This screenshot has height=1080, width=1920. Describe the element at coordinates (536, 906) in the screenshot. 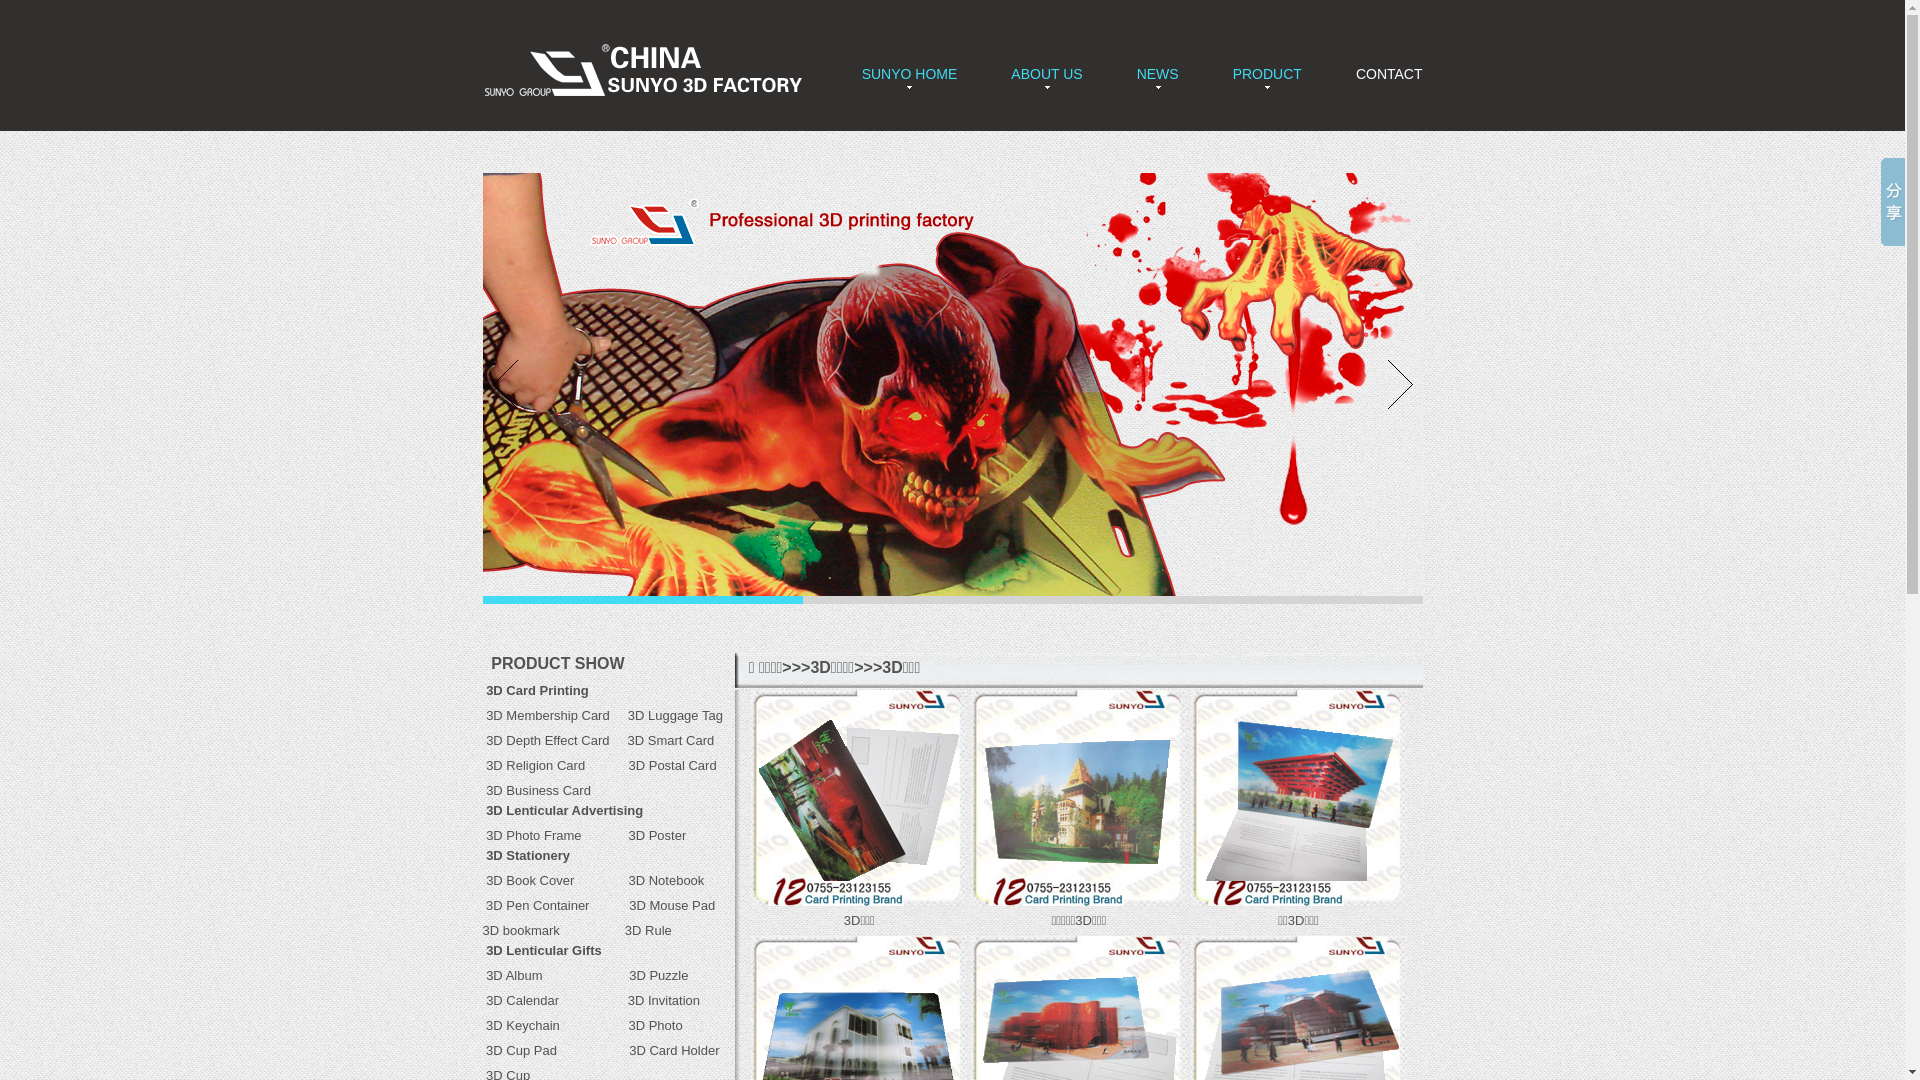

I see ` 3D Pen Container` at that location.